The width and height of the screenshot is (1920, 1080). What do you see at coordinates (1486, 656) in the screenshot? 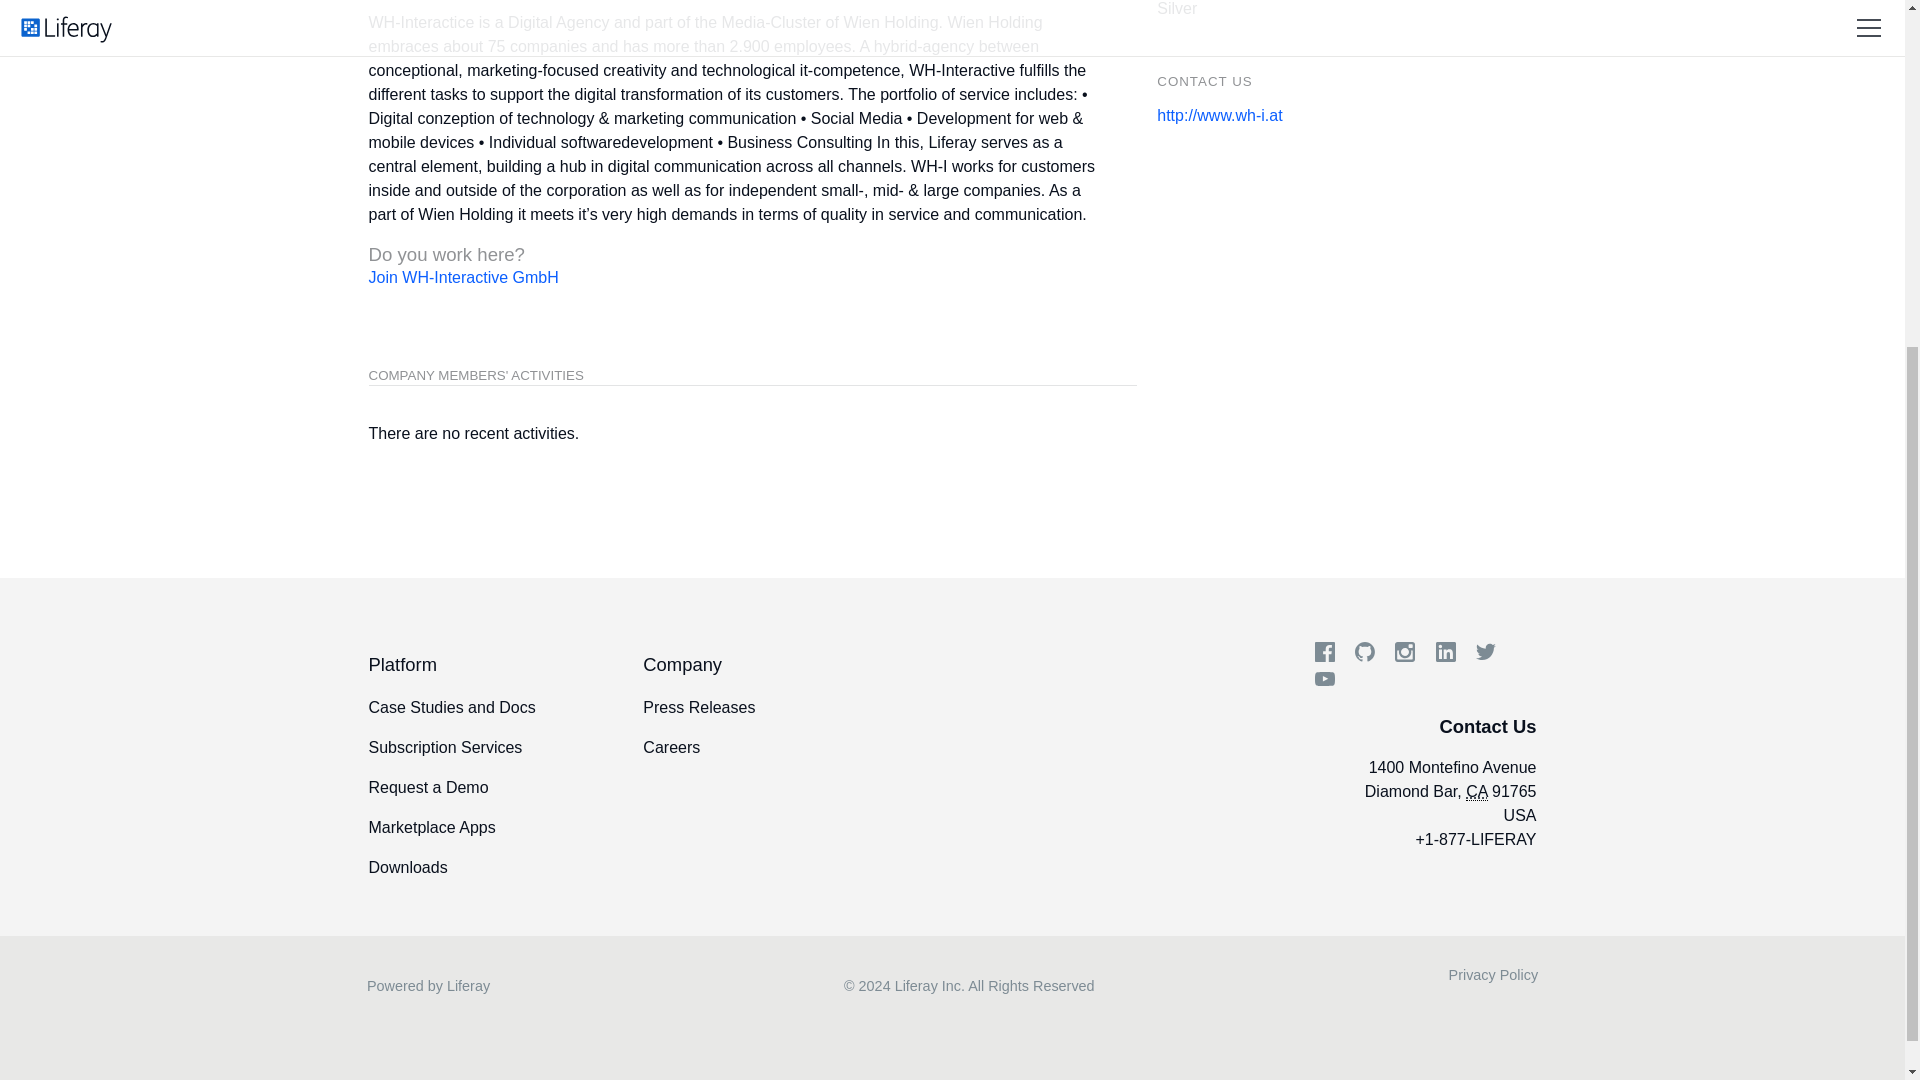
I see `Twitter` at bounding box center [1486, 656].